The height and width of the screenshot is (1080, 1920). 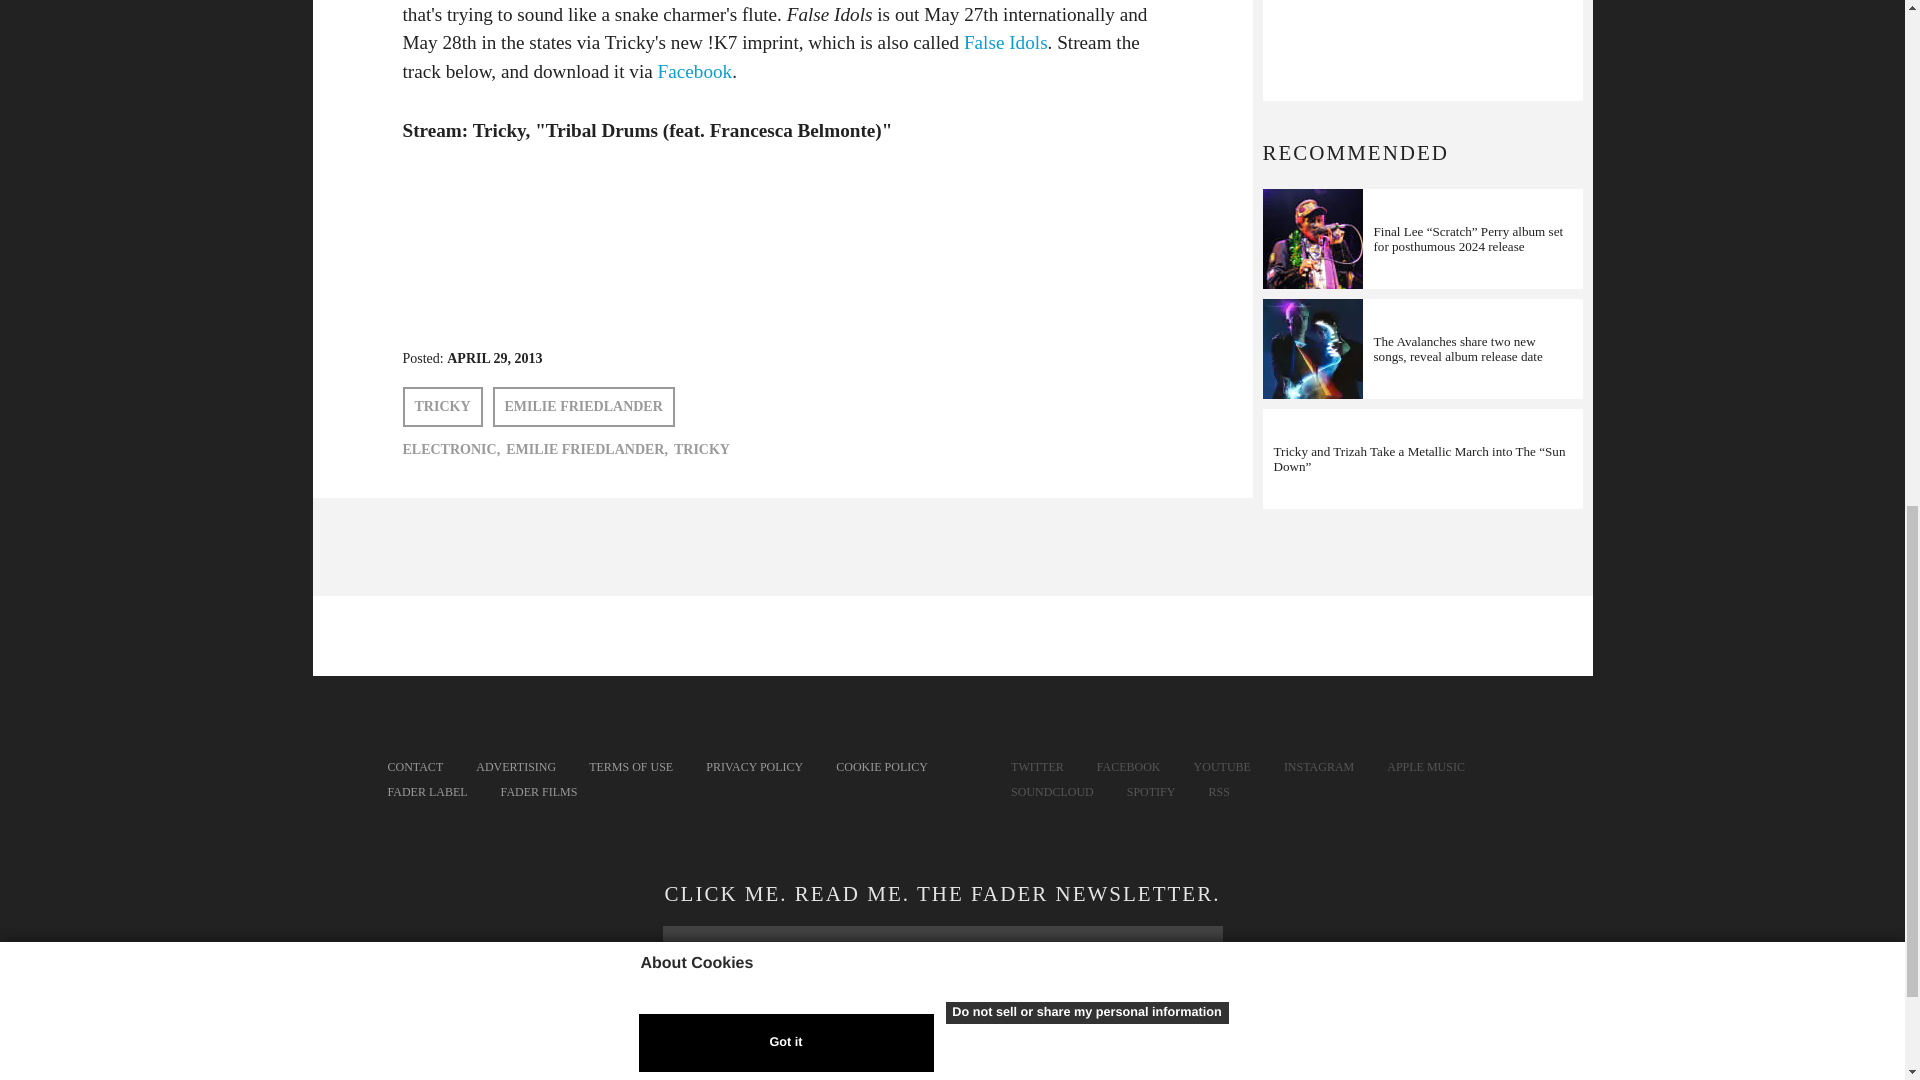 What do you see at coordinates (942, 1043) in the screenshot?
I see `Sign Up` at bounding box center [942, 1043].